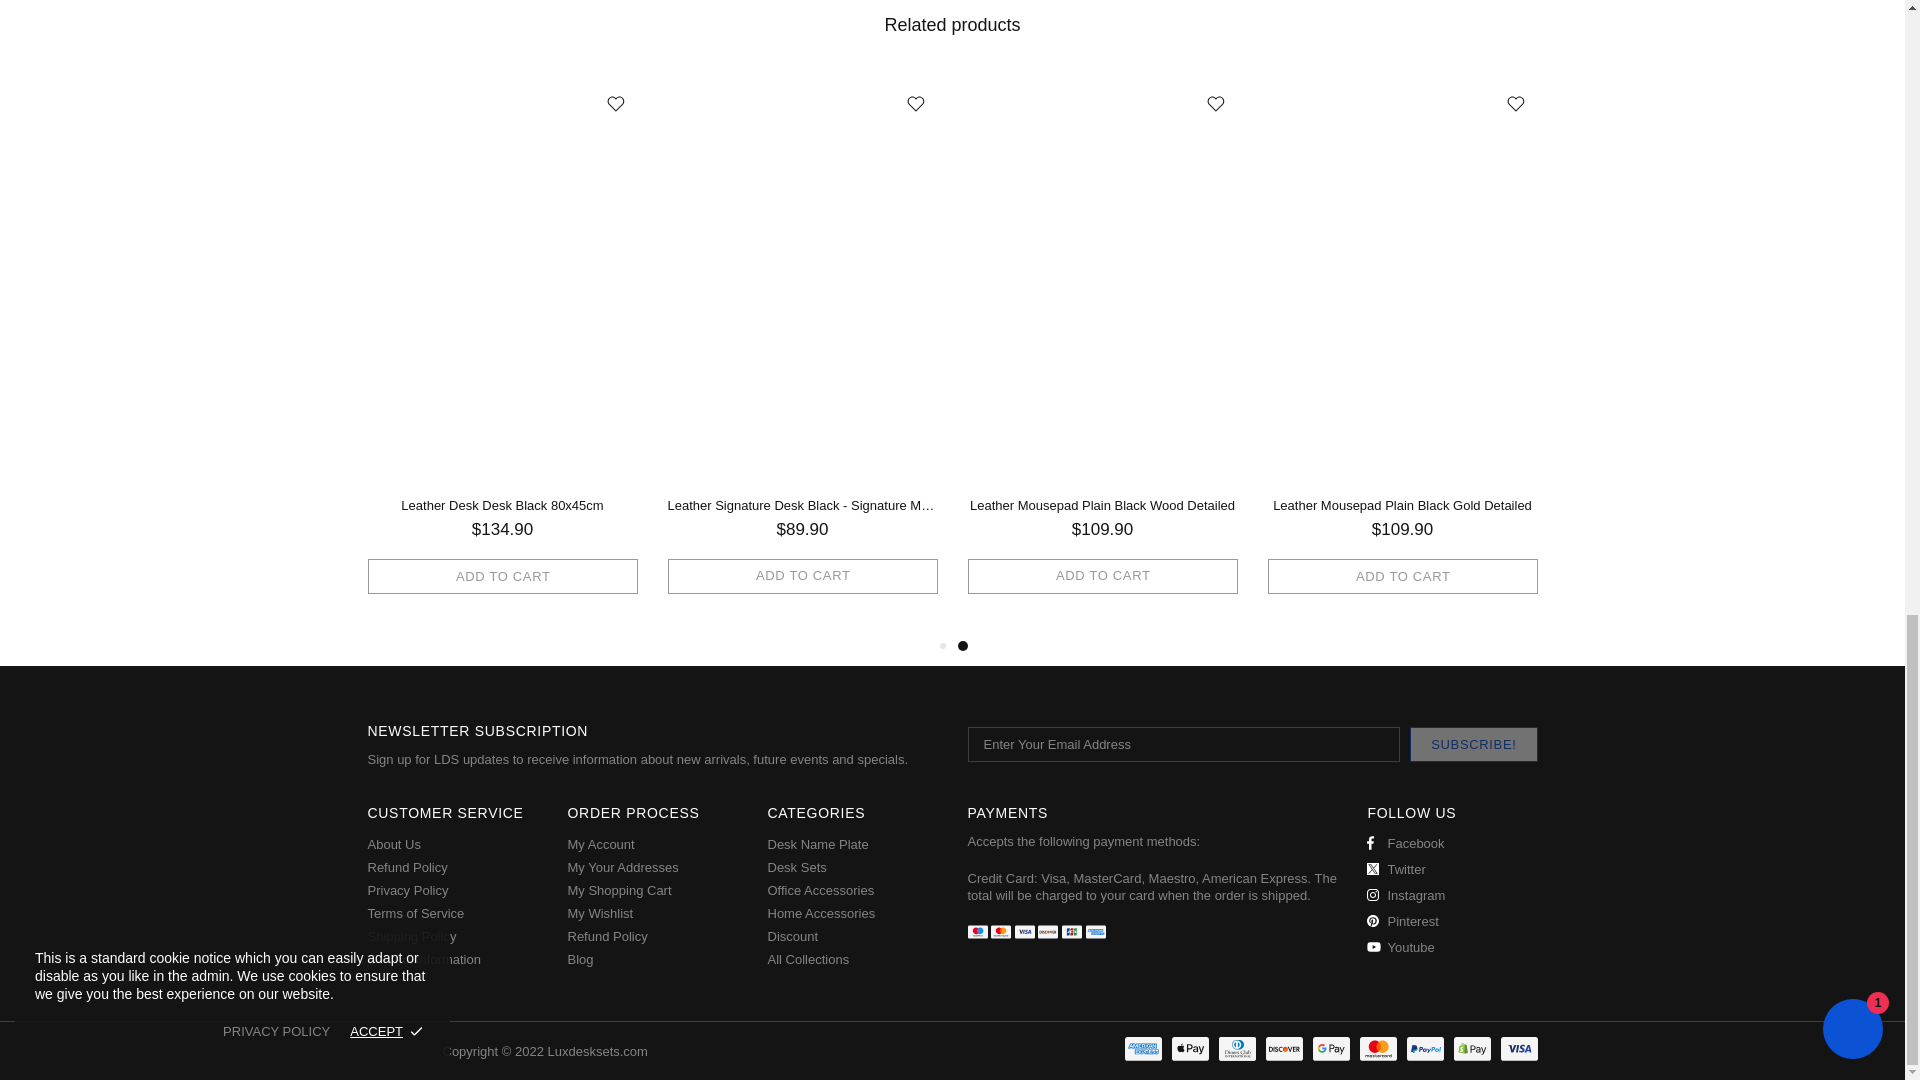 The height and width of the screenshot is (1080, 1920). I want to click on SUBSCRIBE!, so click(1473, 744).